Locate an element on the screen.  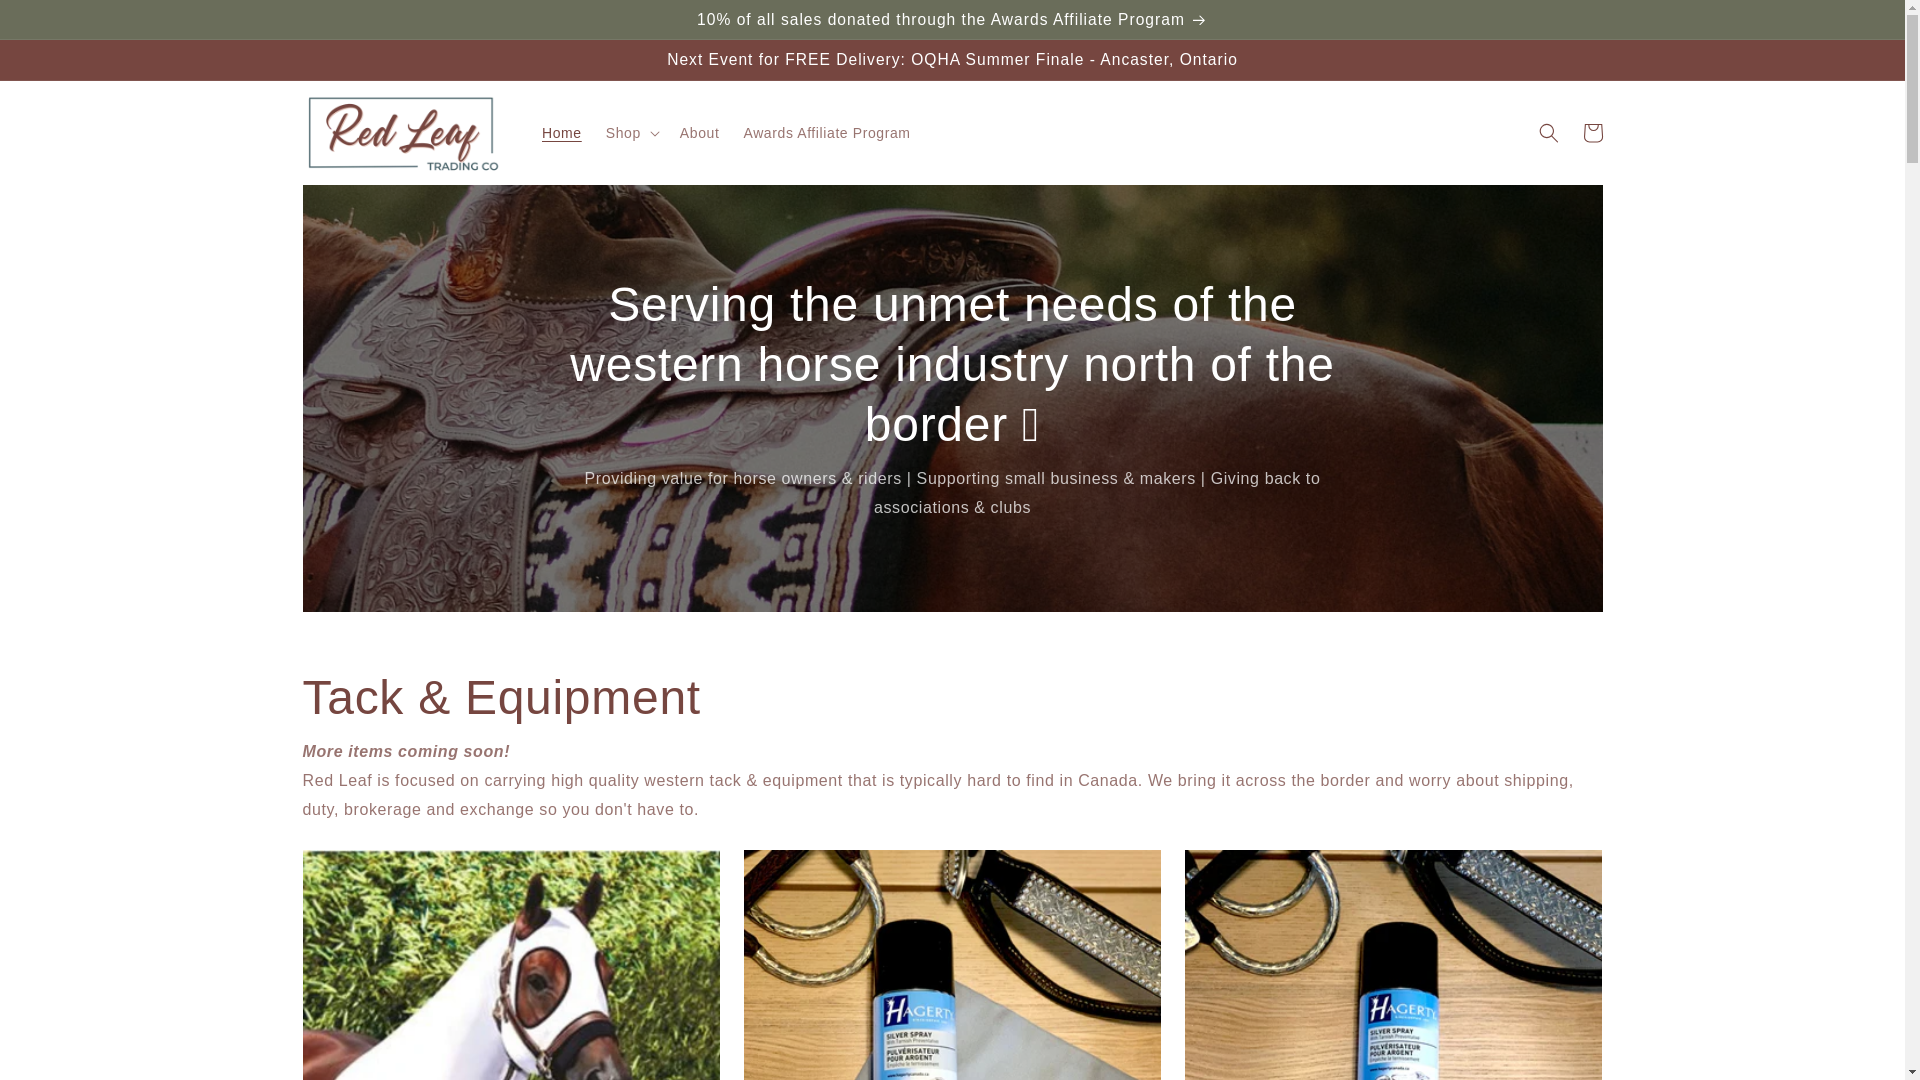
Home is located at coordinates (561, 133).